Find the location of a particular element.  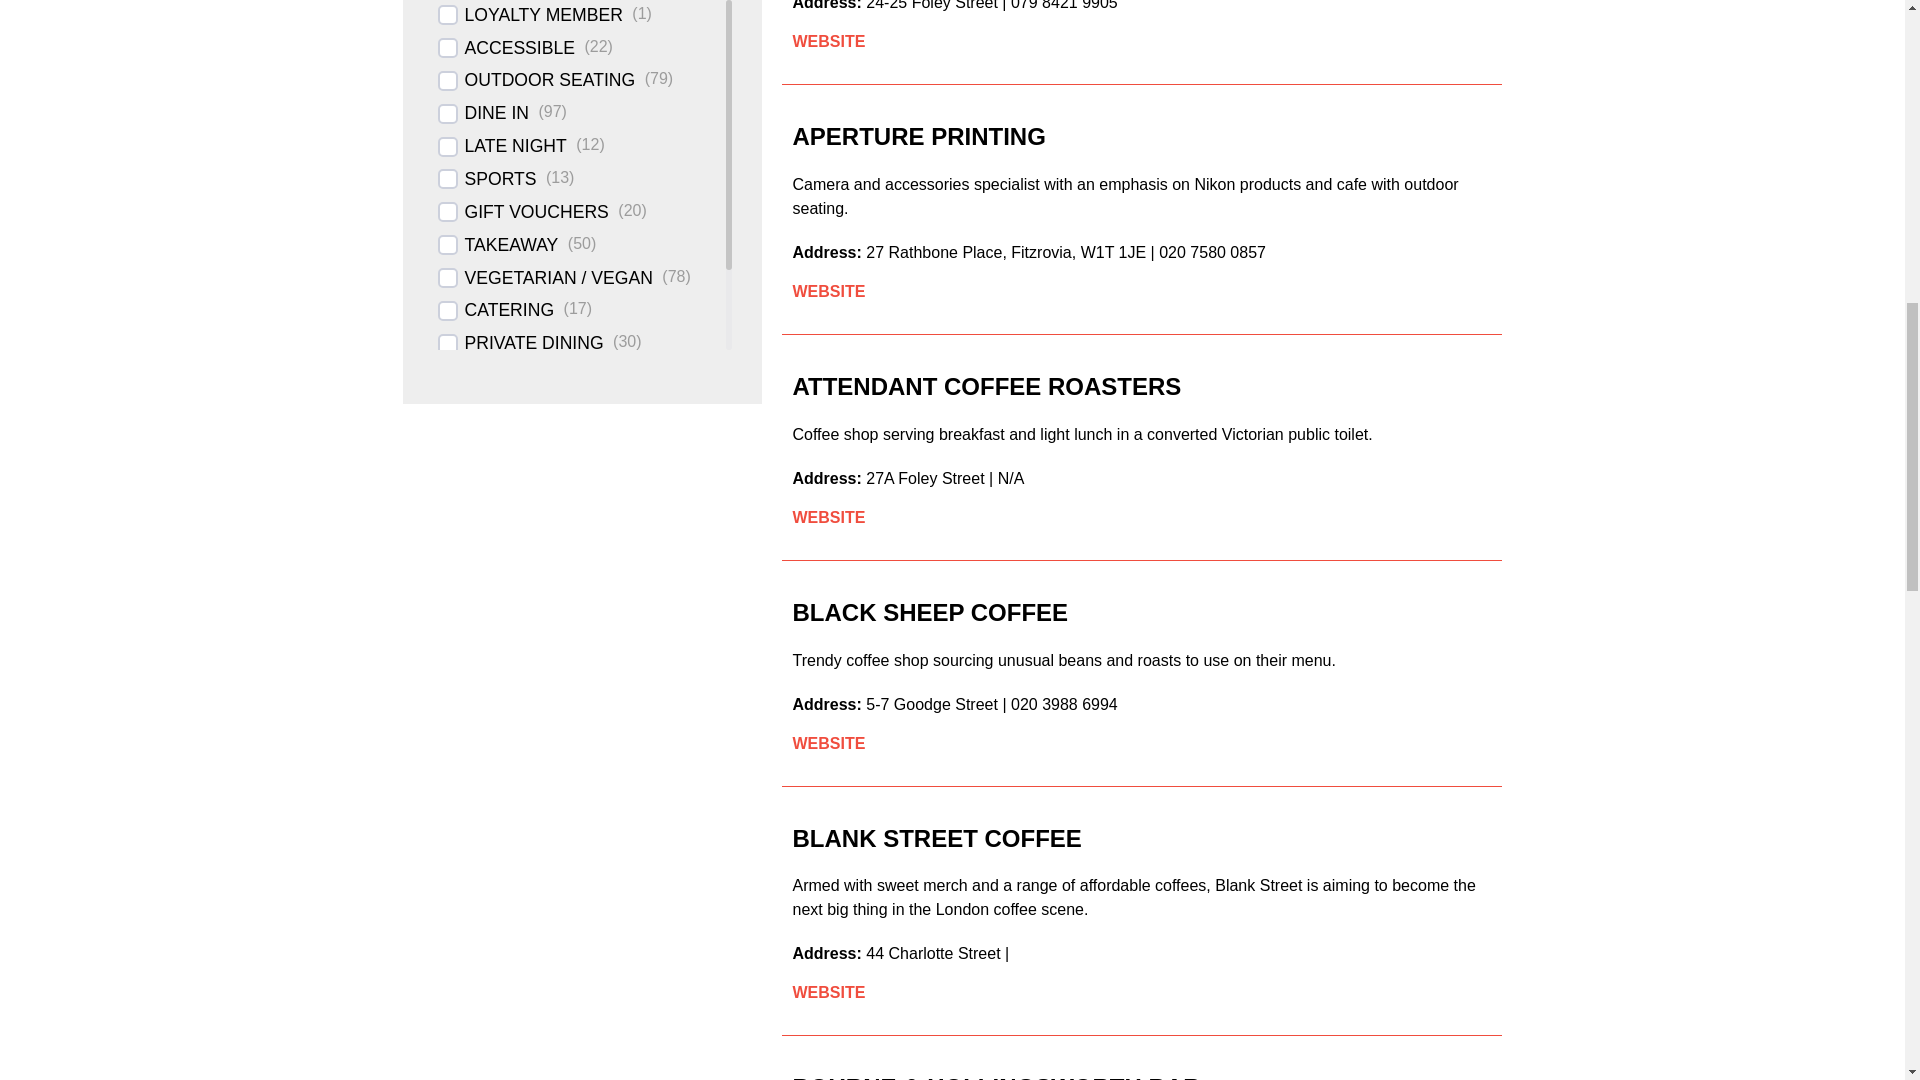

on is located at coordinates (448, 278).